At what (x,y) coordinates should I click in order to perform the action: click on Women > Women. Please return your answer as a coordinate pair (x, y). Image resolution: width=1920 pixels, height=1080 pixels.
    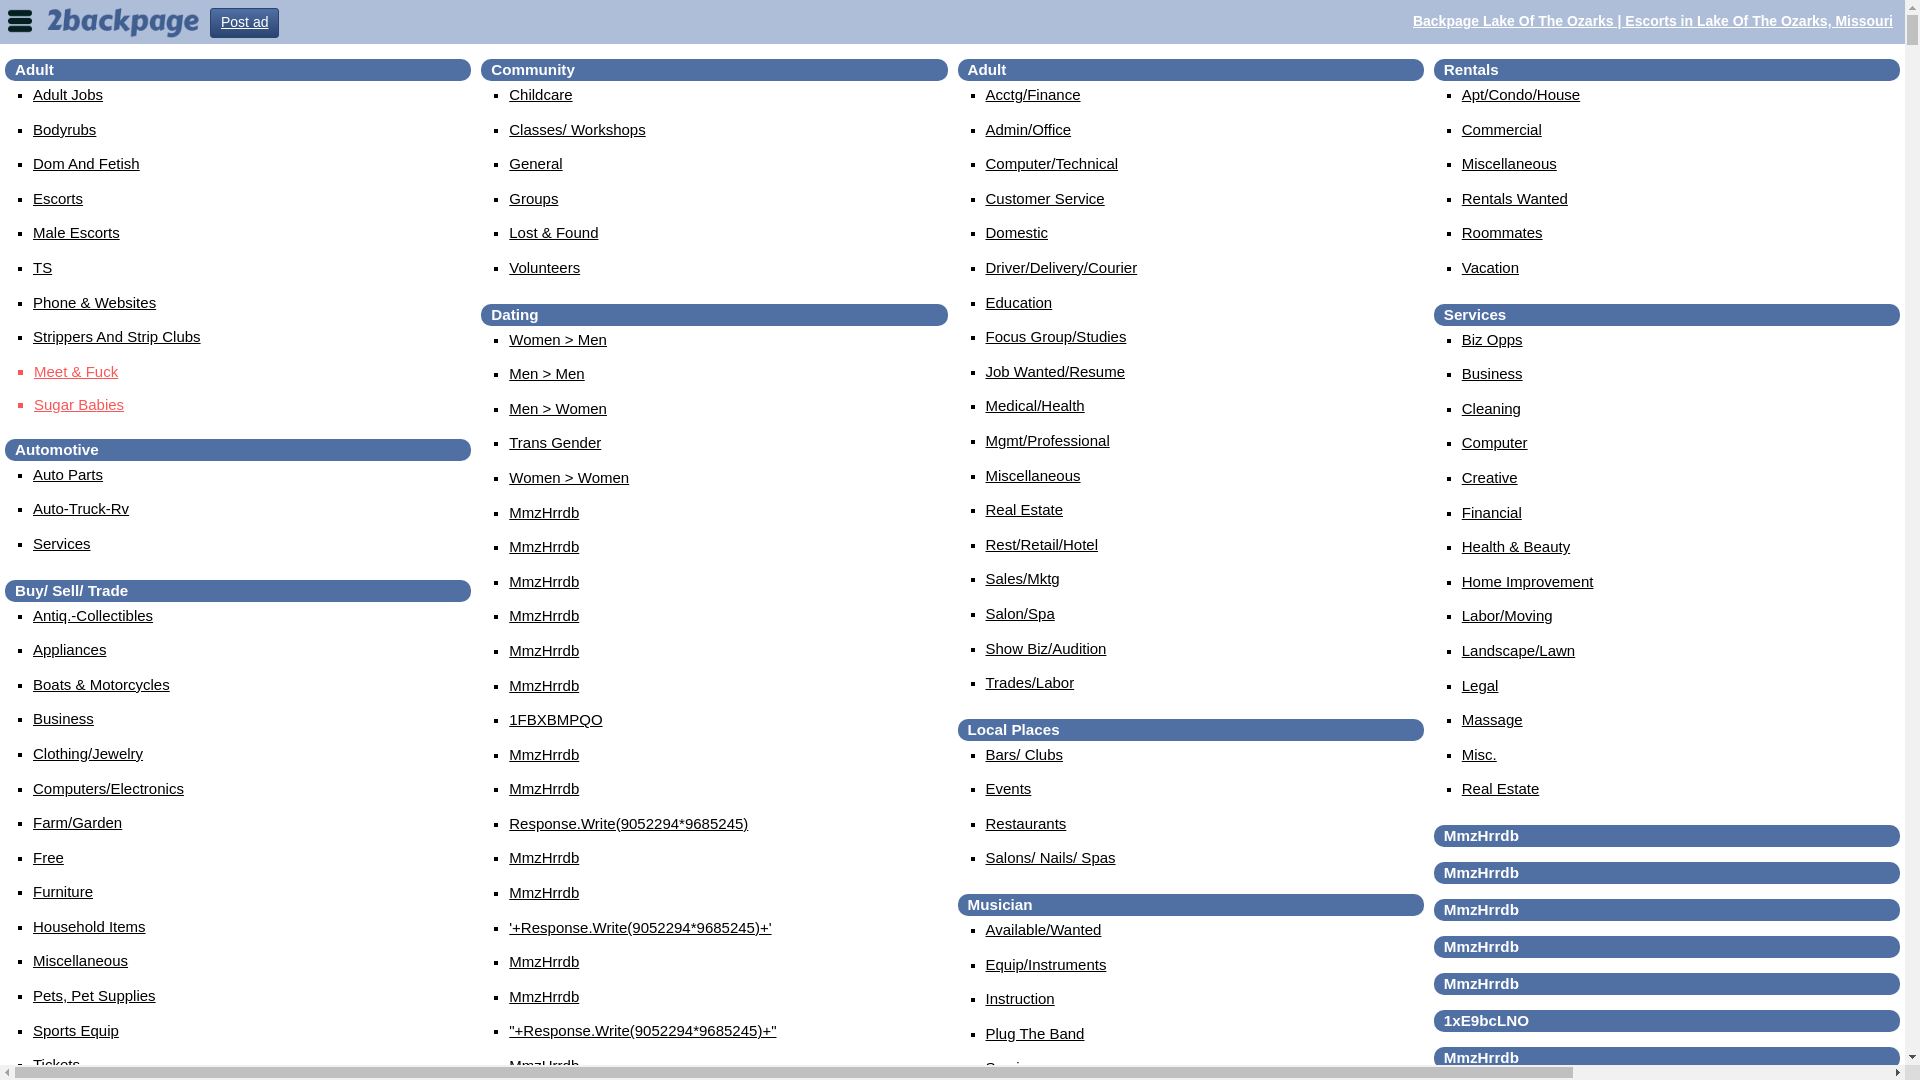
    Looking at the image, I should click on (568, 478).